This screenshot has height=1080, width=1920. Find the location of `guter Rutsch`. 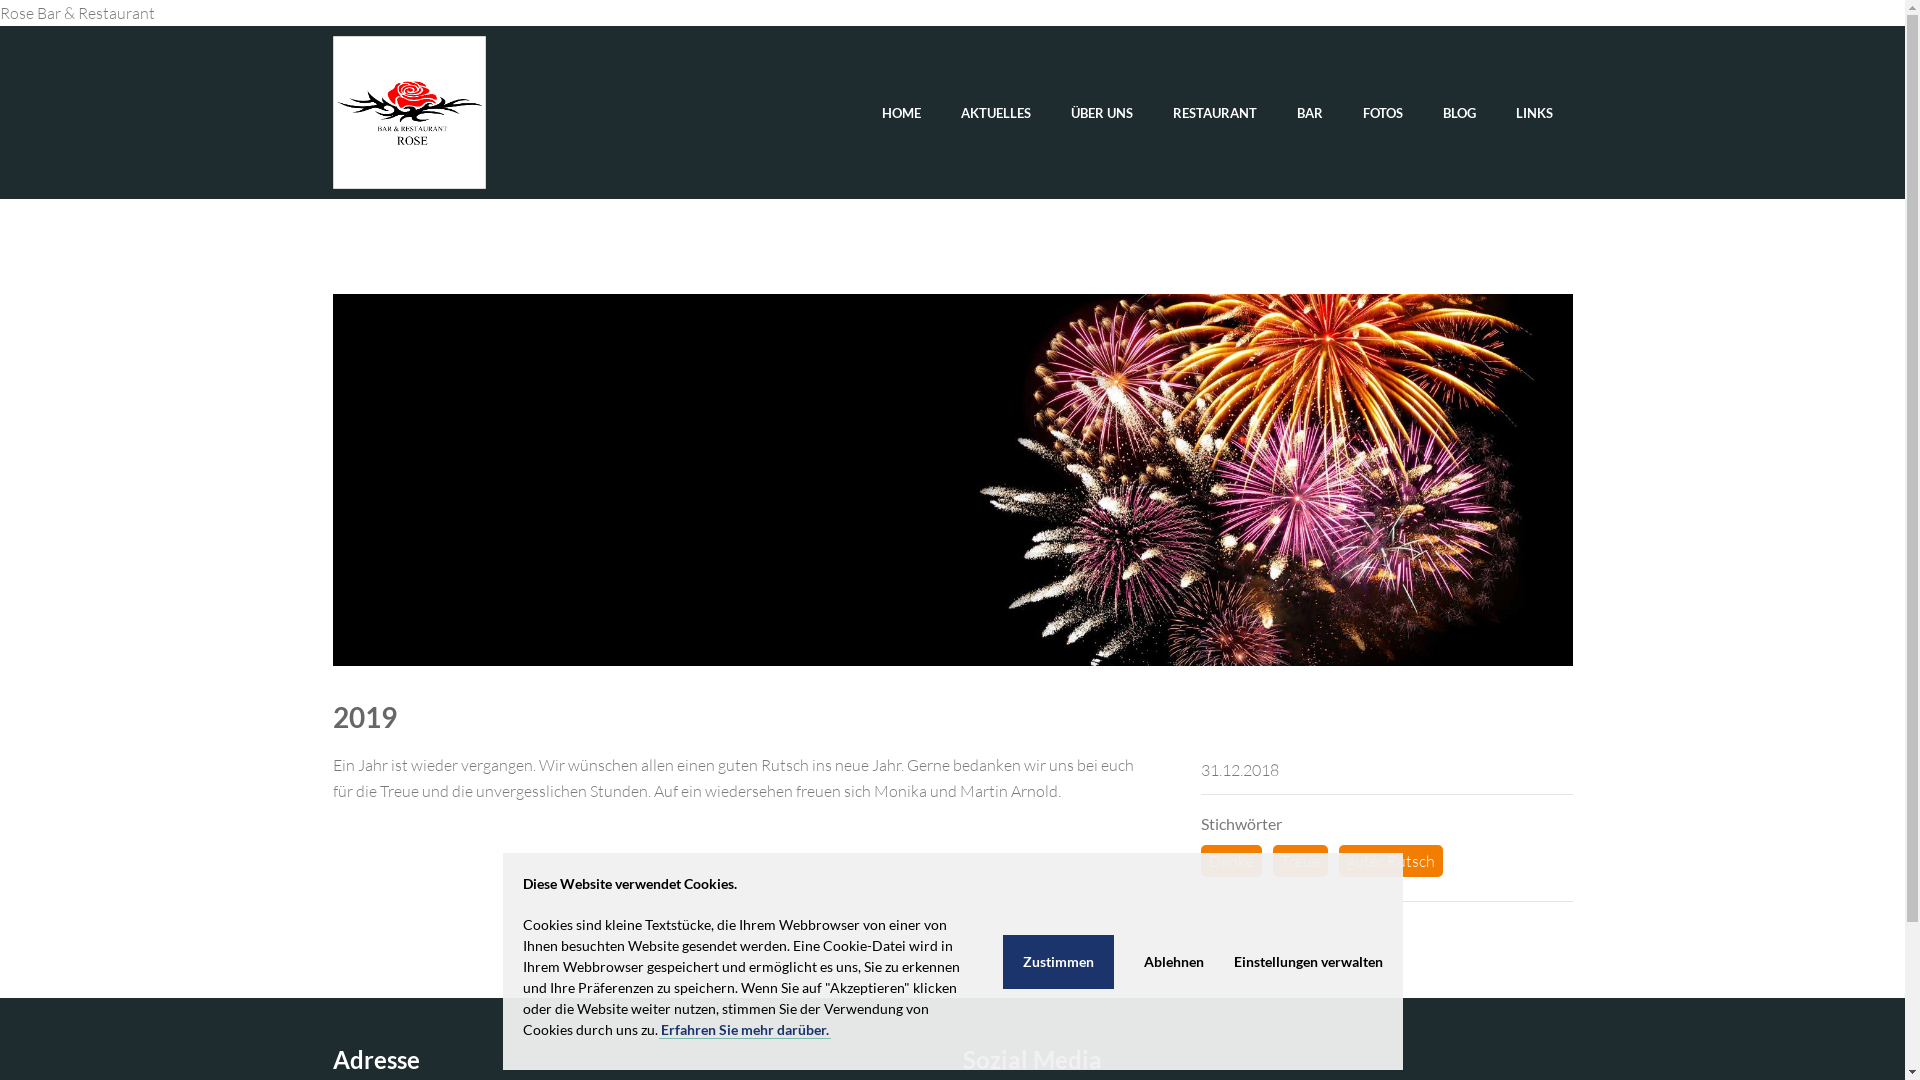

guter Rutsch is located at coordinates (1390, 861).